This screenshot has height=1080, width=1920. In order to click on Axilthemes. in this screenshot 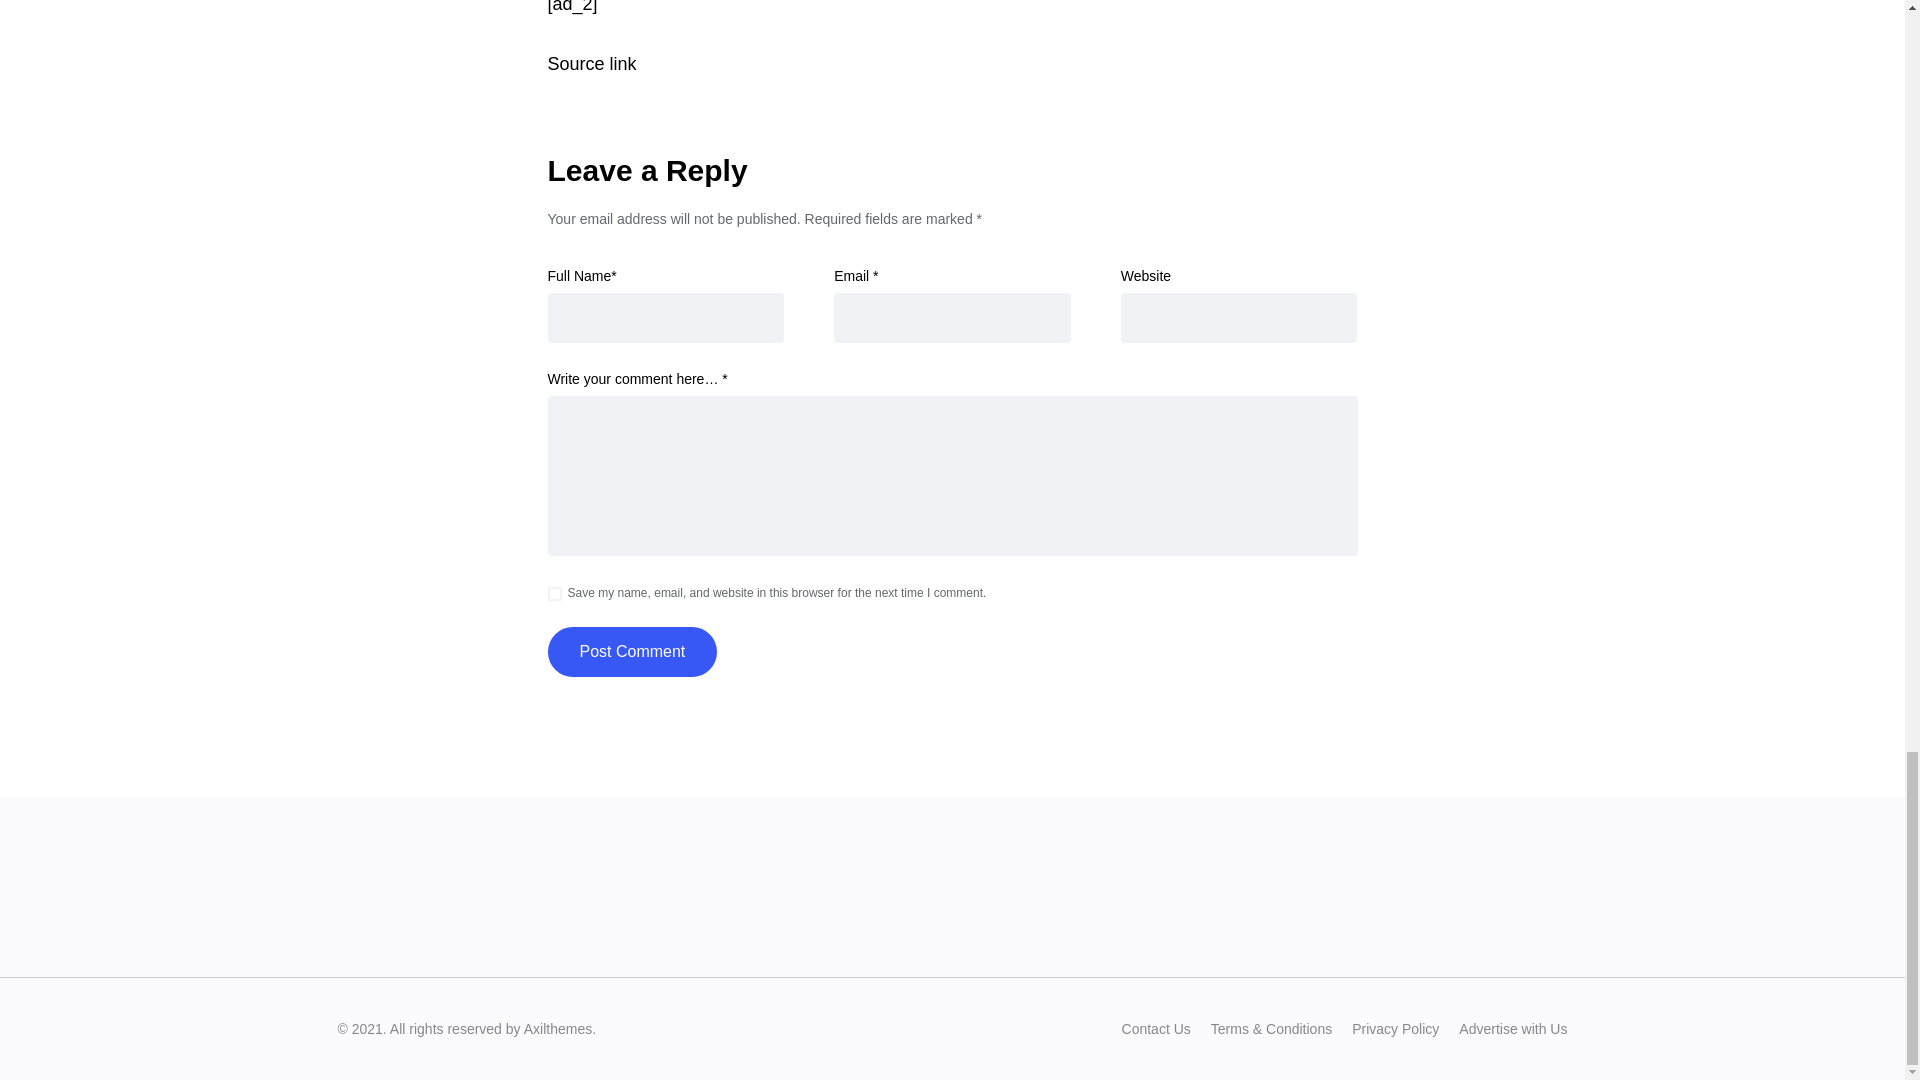, I will do `click(560, 1028)`.